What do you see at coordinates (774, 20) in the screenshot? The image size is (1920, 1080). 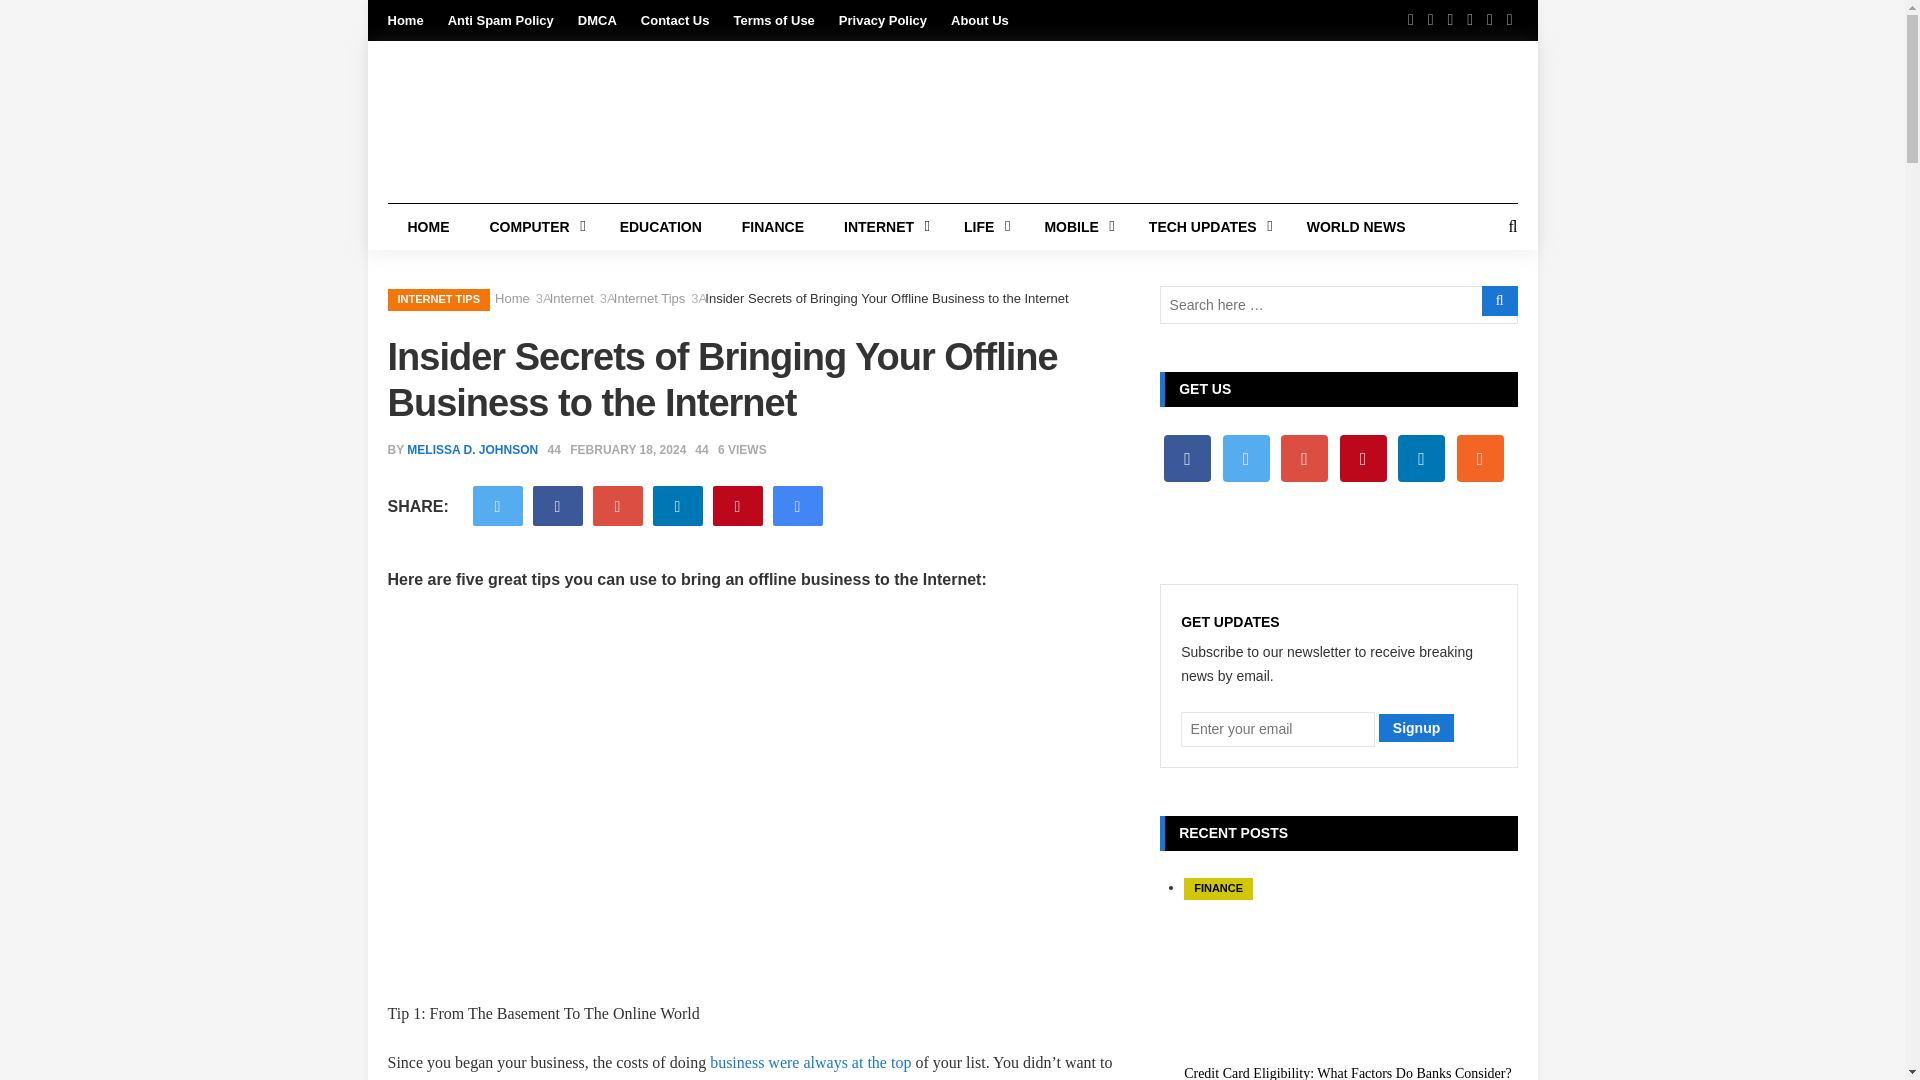 I see `Terms of Use` at bounding box center [774, 20].